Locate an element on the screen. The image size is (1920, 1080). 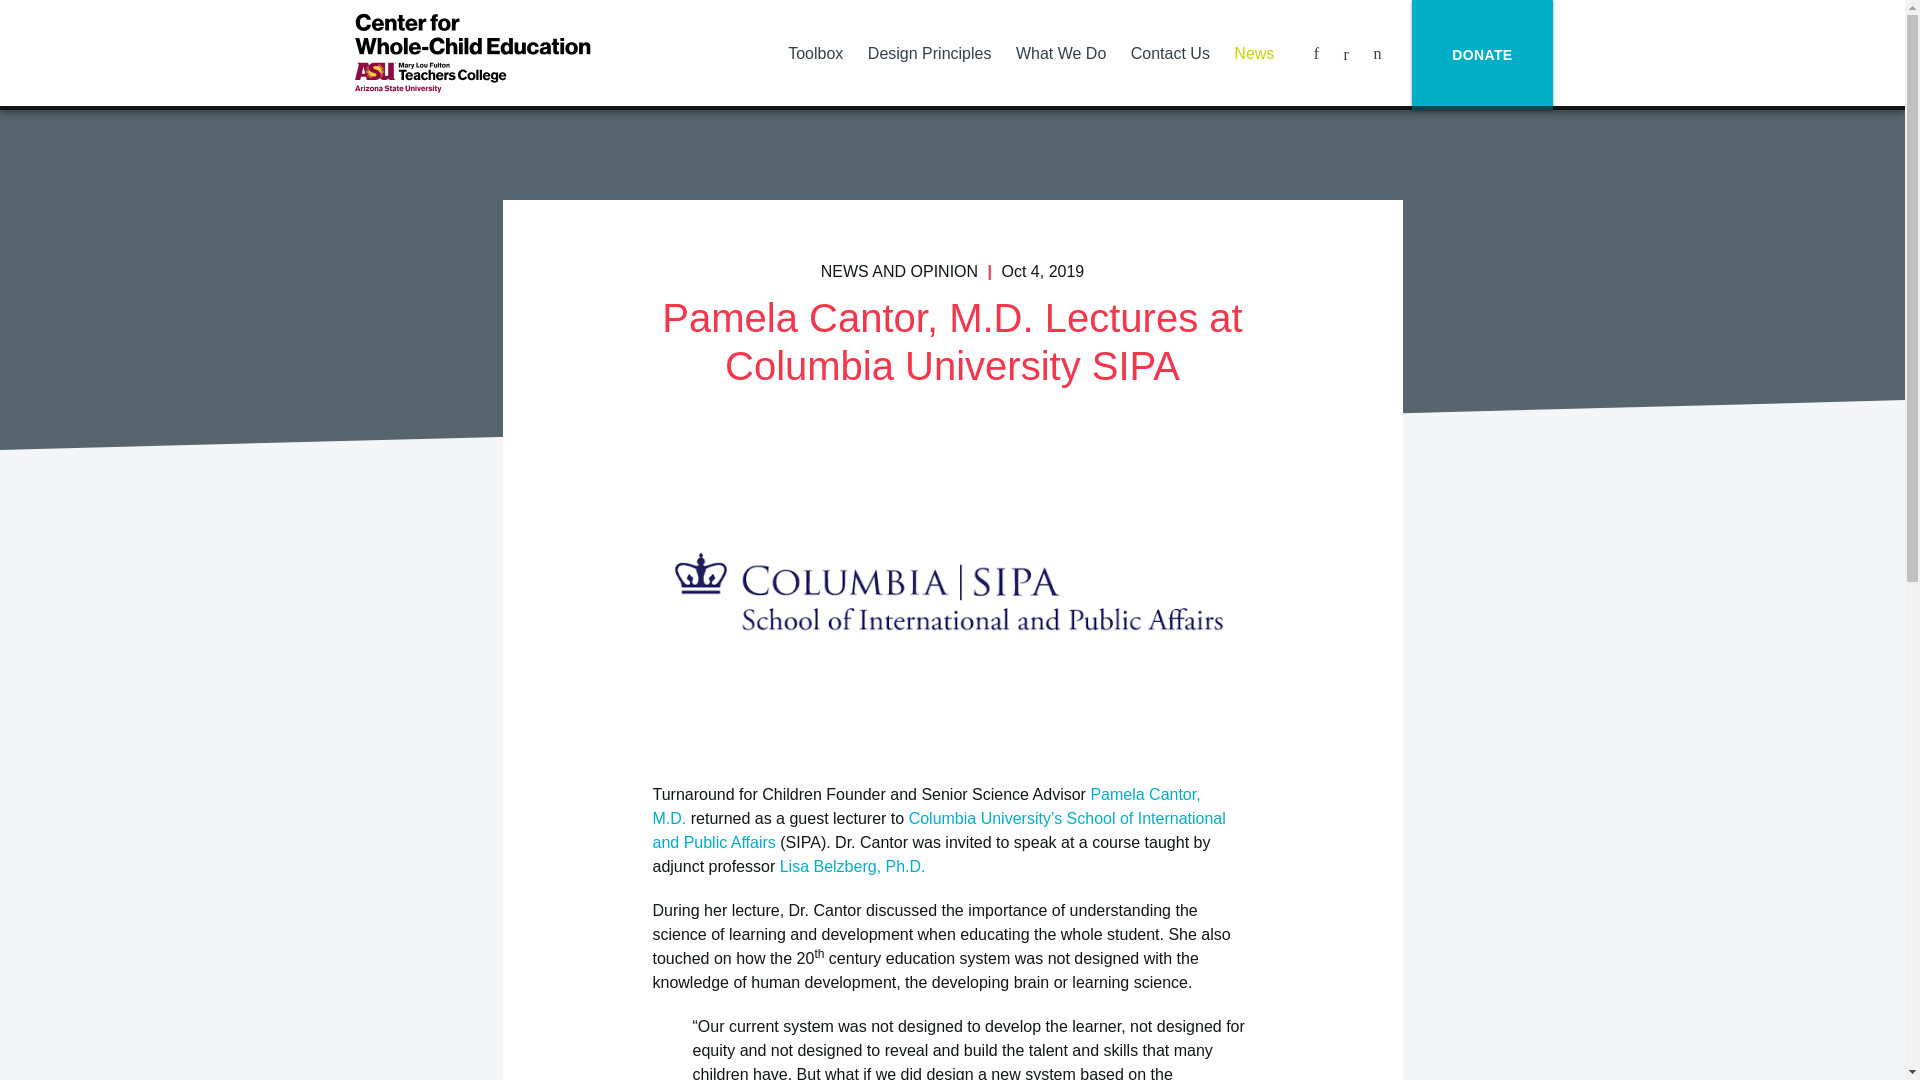
Toolbox is located at coordinates (814, 53).